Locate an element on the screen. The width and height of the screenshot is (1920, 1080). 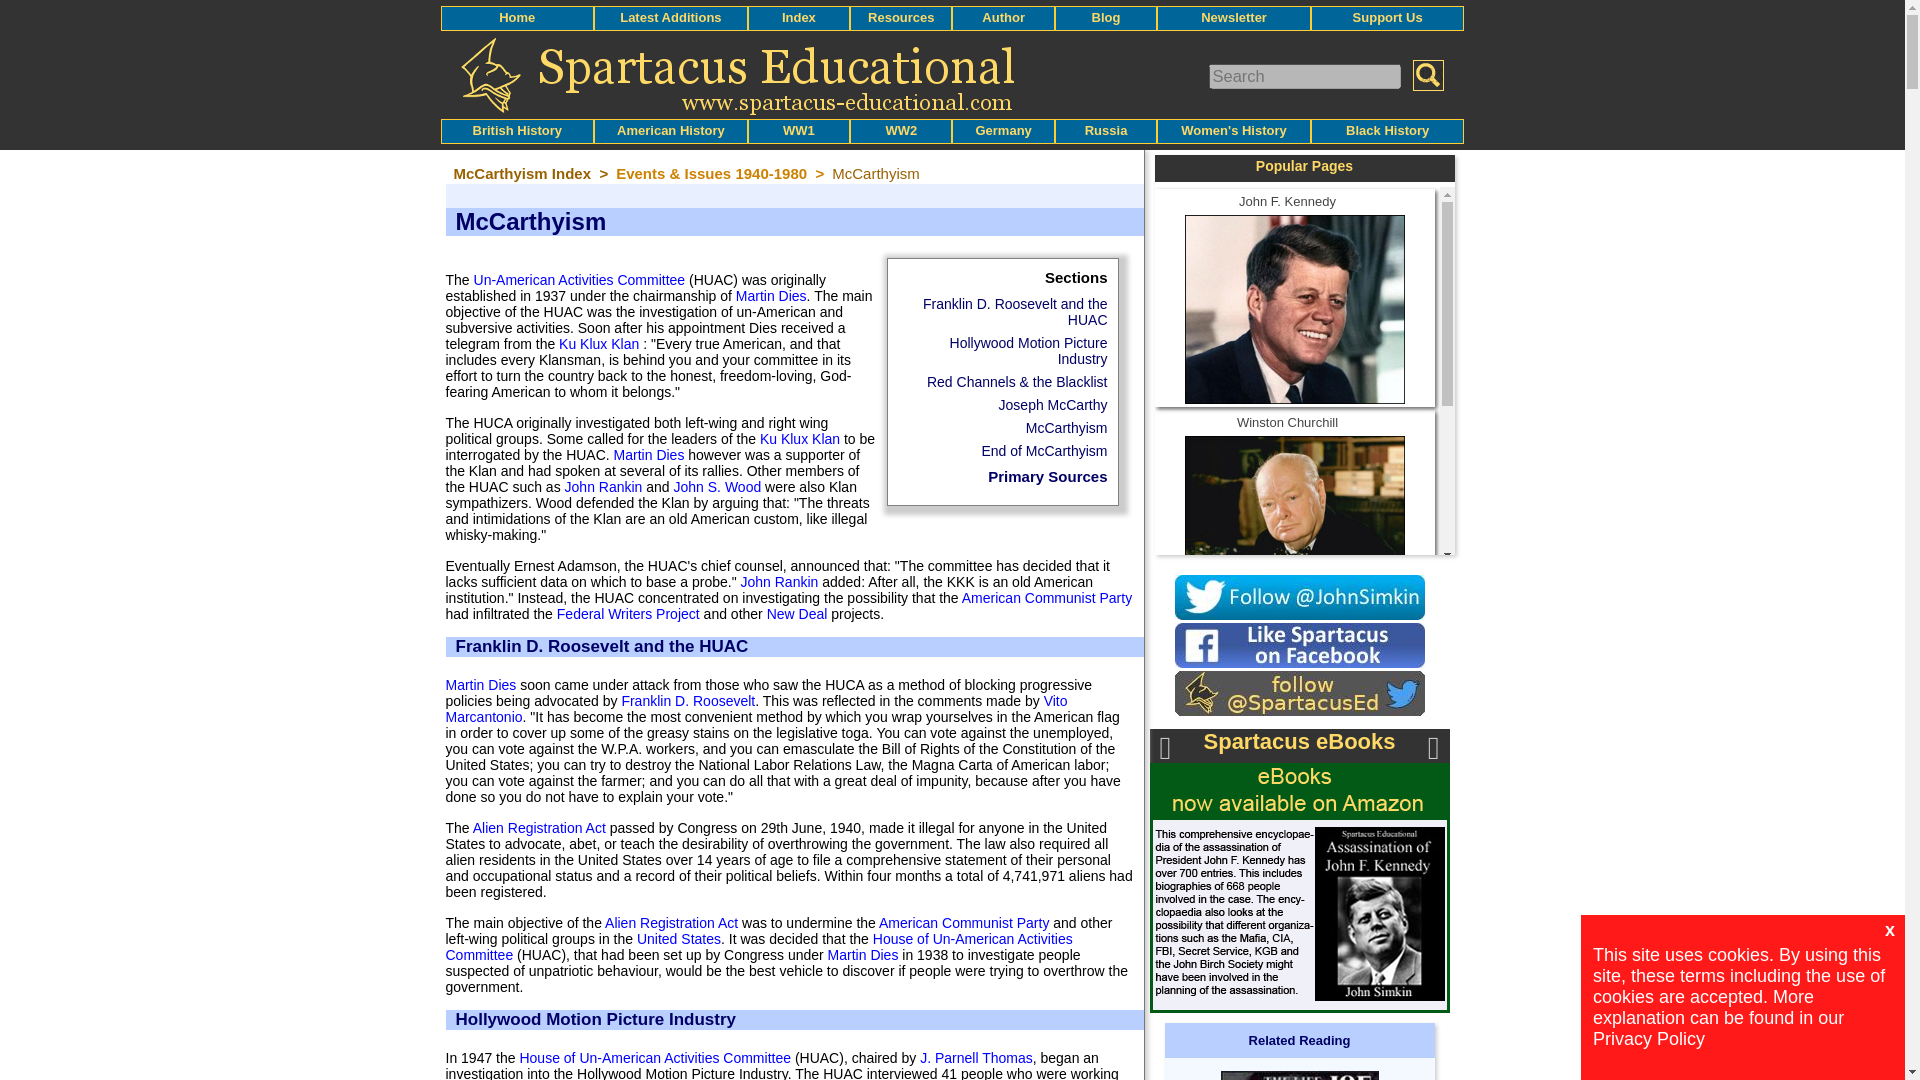
John Rankin is located at coordinates (604, 486).